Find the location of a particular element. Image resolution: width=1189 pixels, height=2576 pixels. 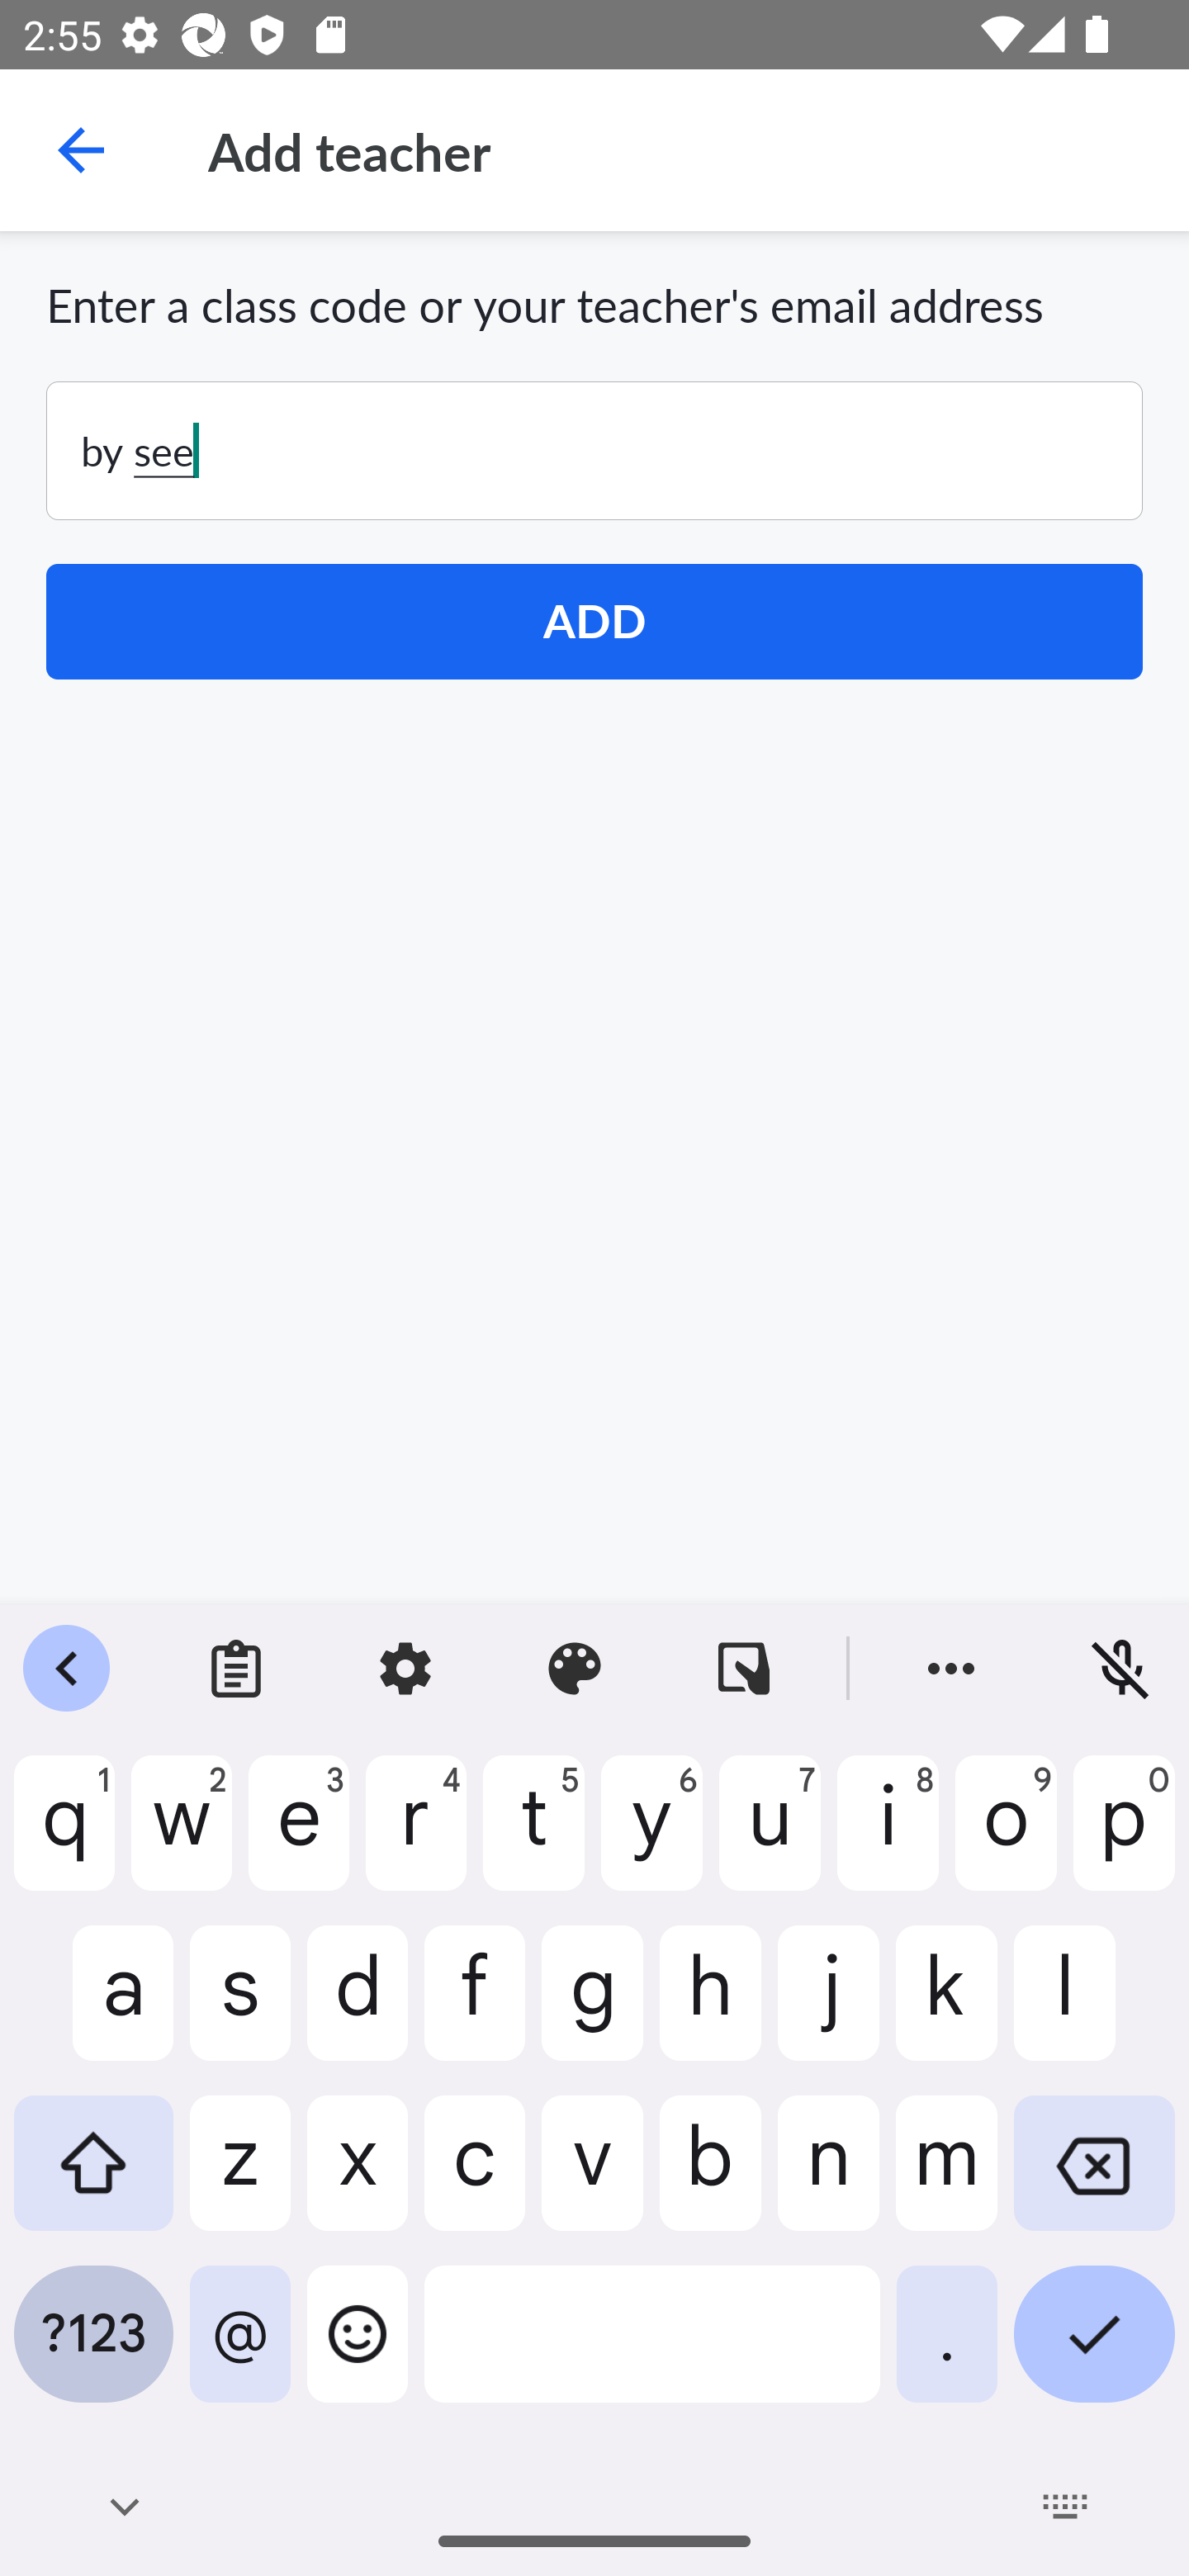

Navigate up is located at coordinates (81, 150).